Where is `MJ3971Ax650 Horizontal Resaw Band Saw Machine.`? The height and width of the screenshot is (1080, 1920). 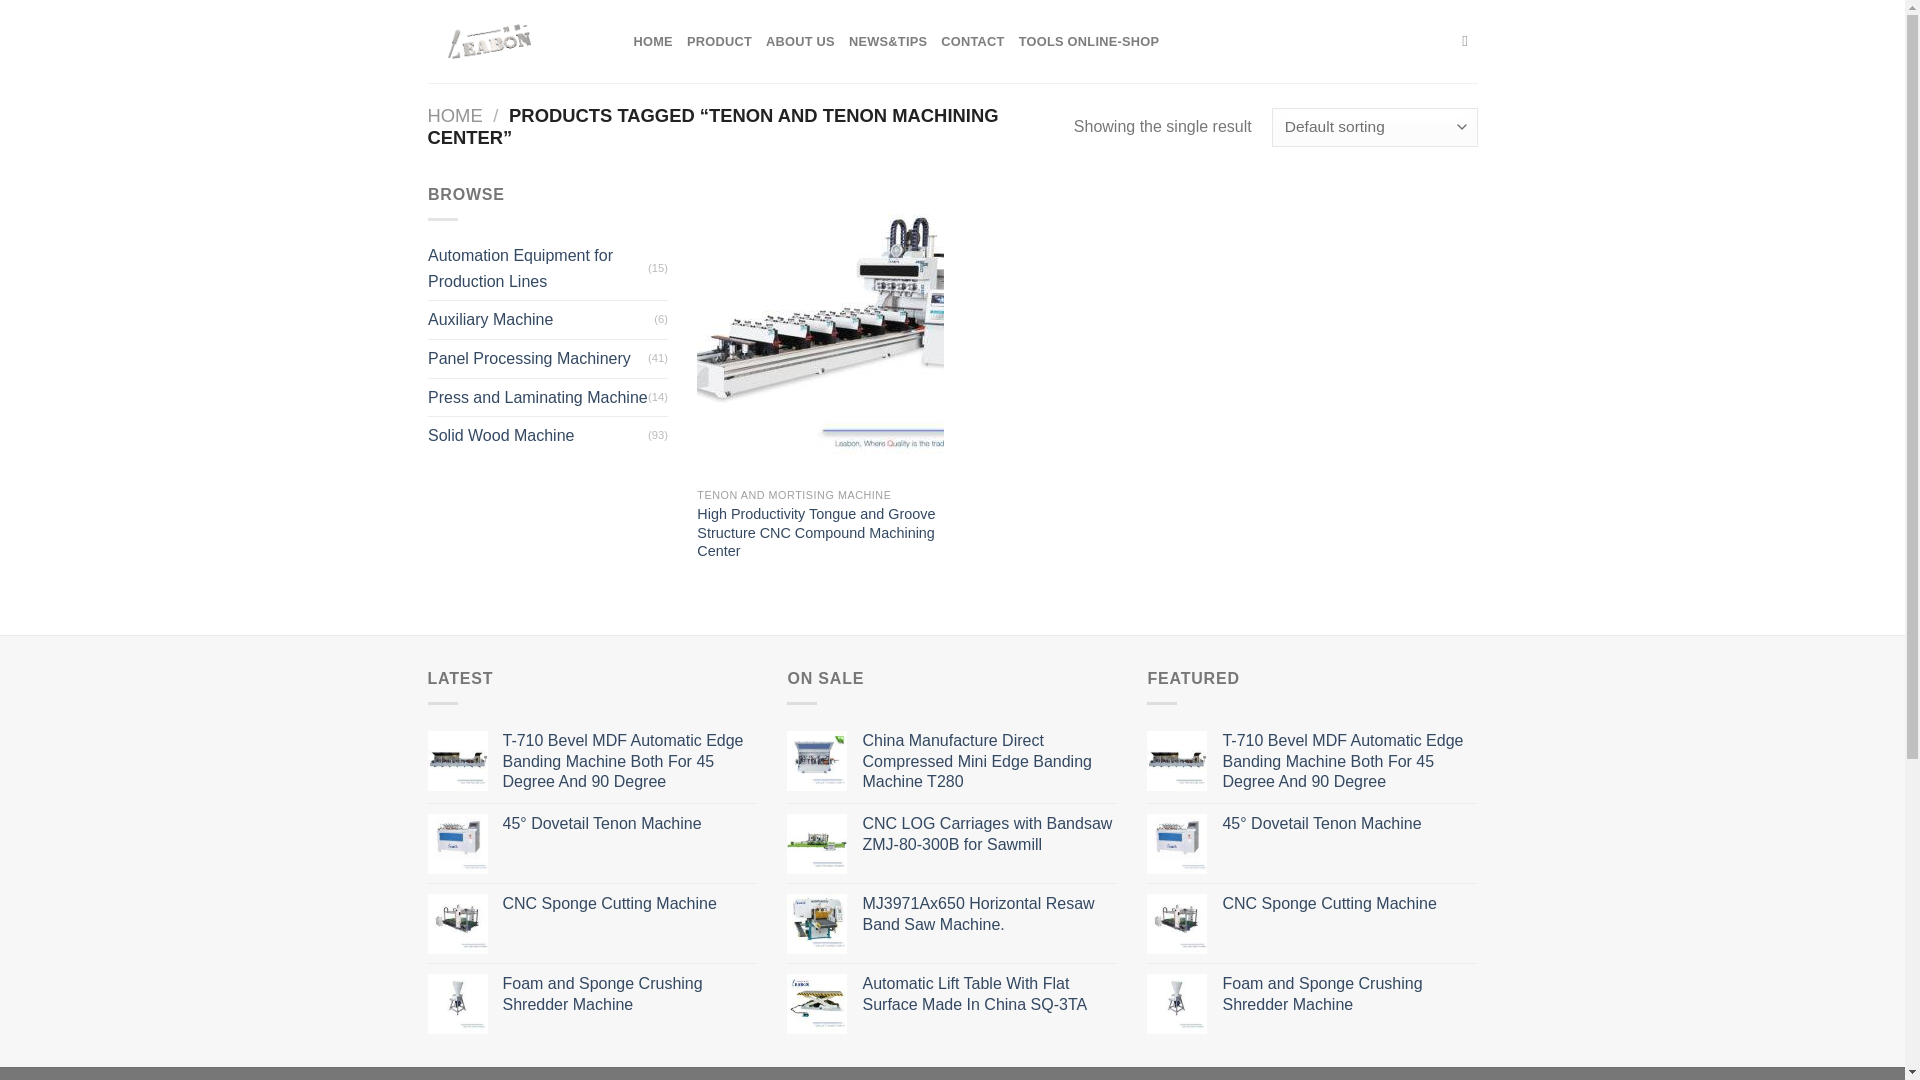 MJ3971Ax650 Horizontal Resaw Band Saw Machine. is located at coordinates (990, 915).